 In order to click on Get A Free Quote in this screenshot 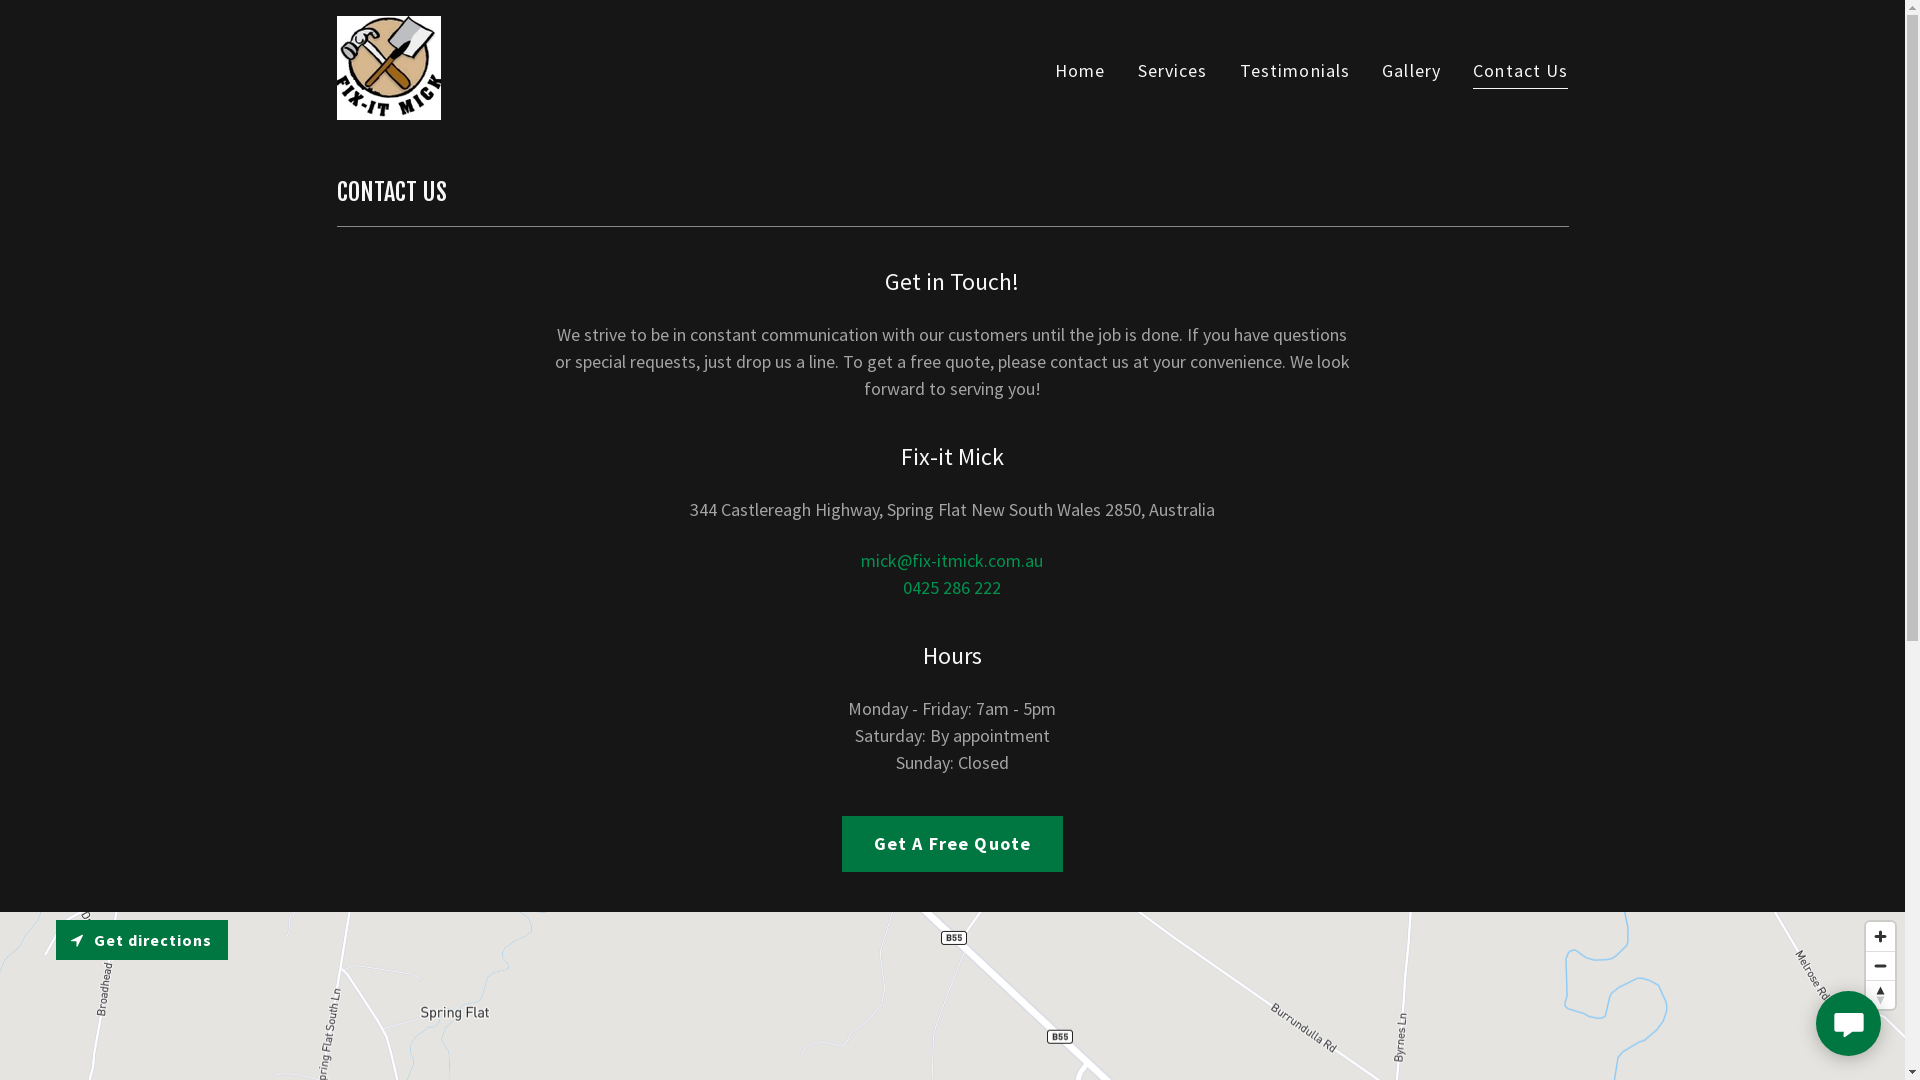, I will do `click(952, 844)`.